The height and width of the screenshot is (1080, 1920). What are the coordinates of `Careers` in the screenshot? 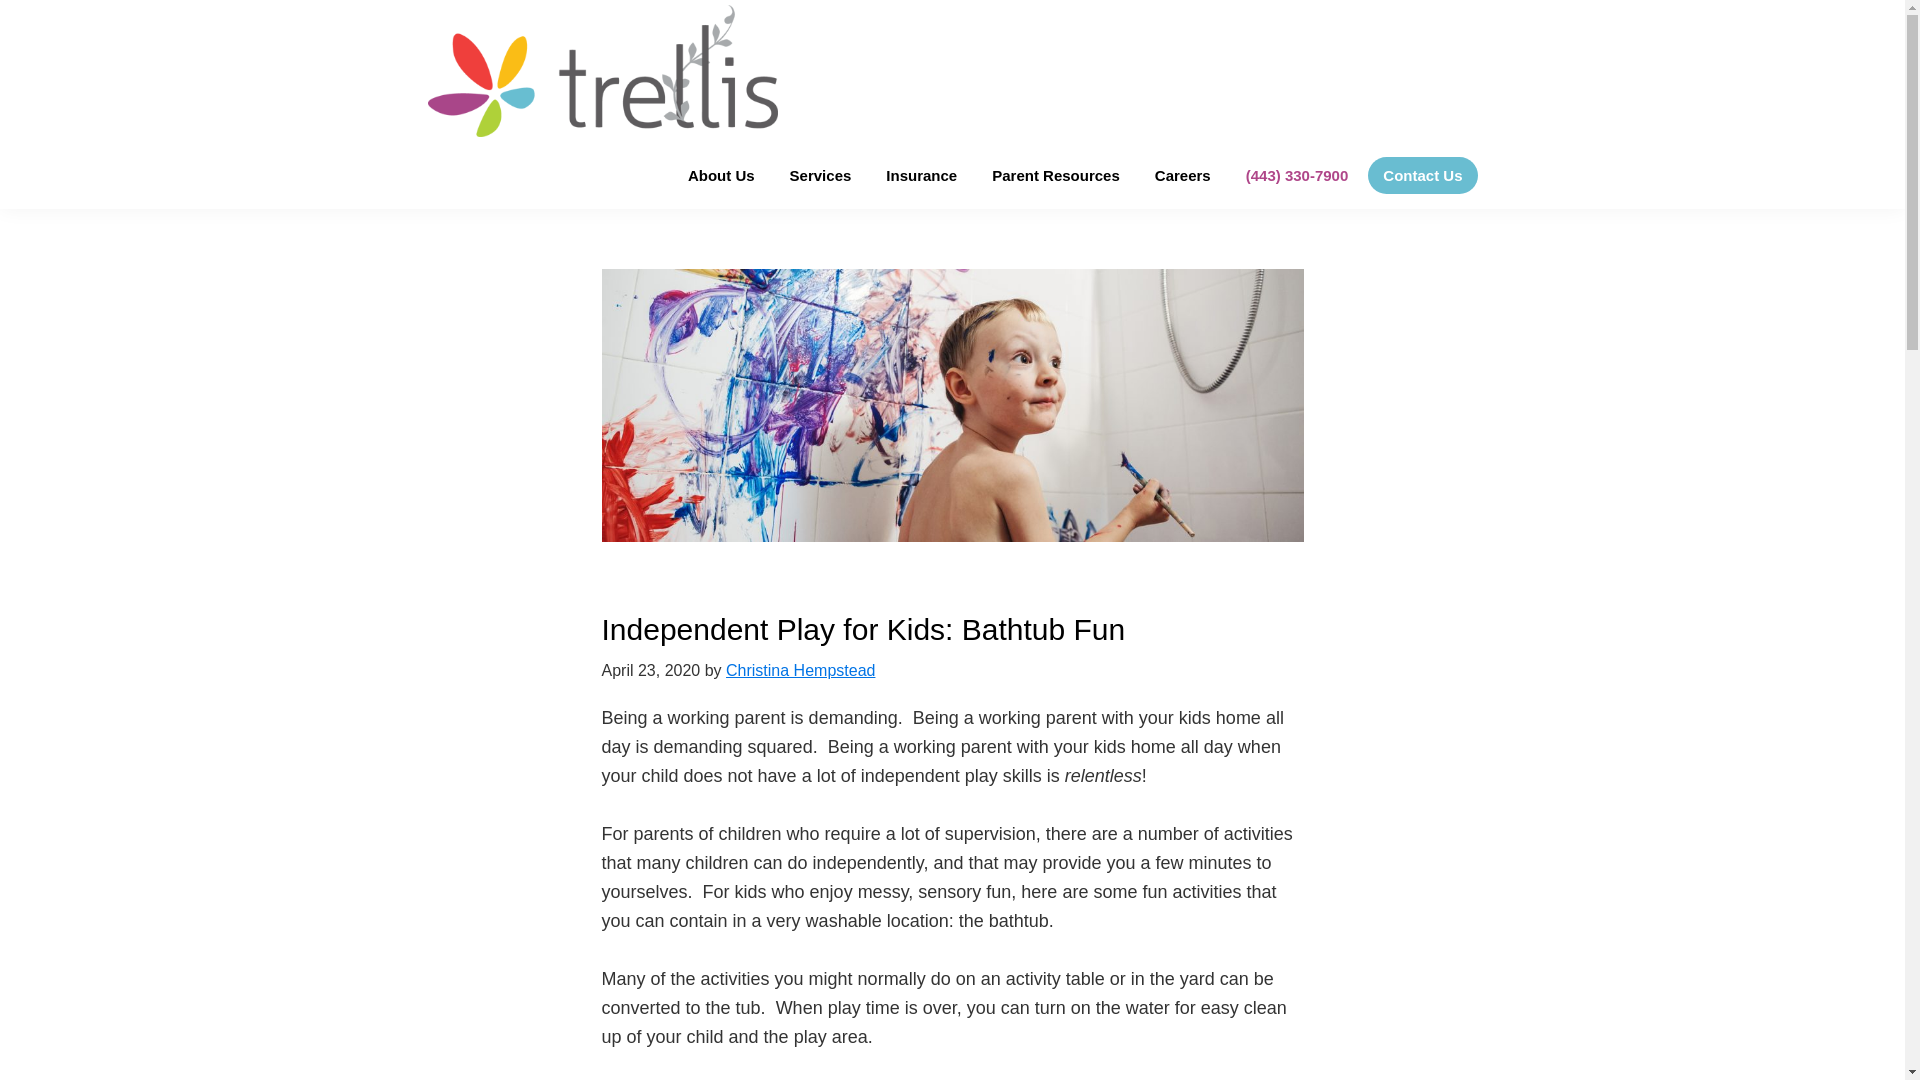 It's located at (1183, 174).